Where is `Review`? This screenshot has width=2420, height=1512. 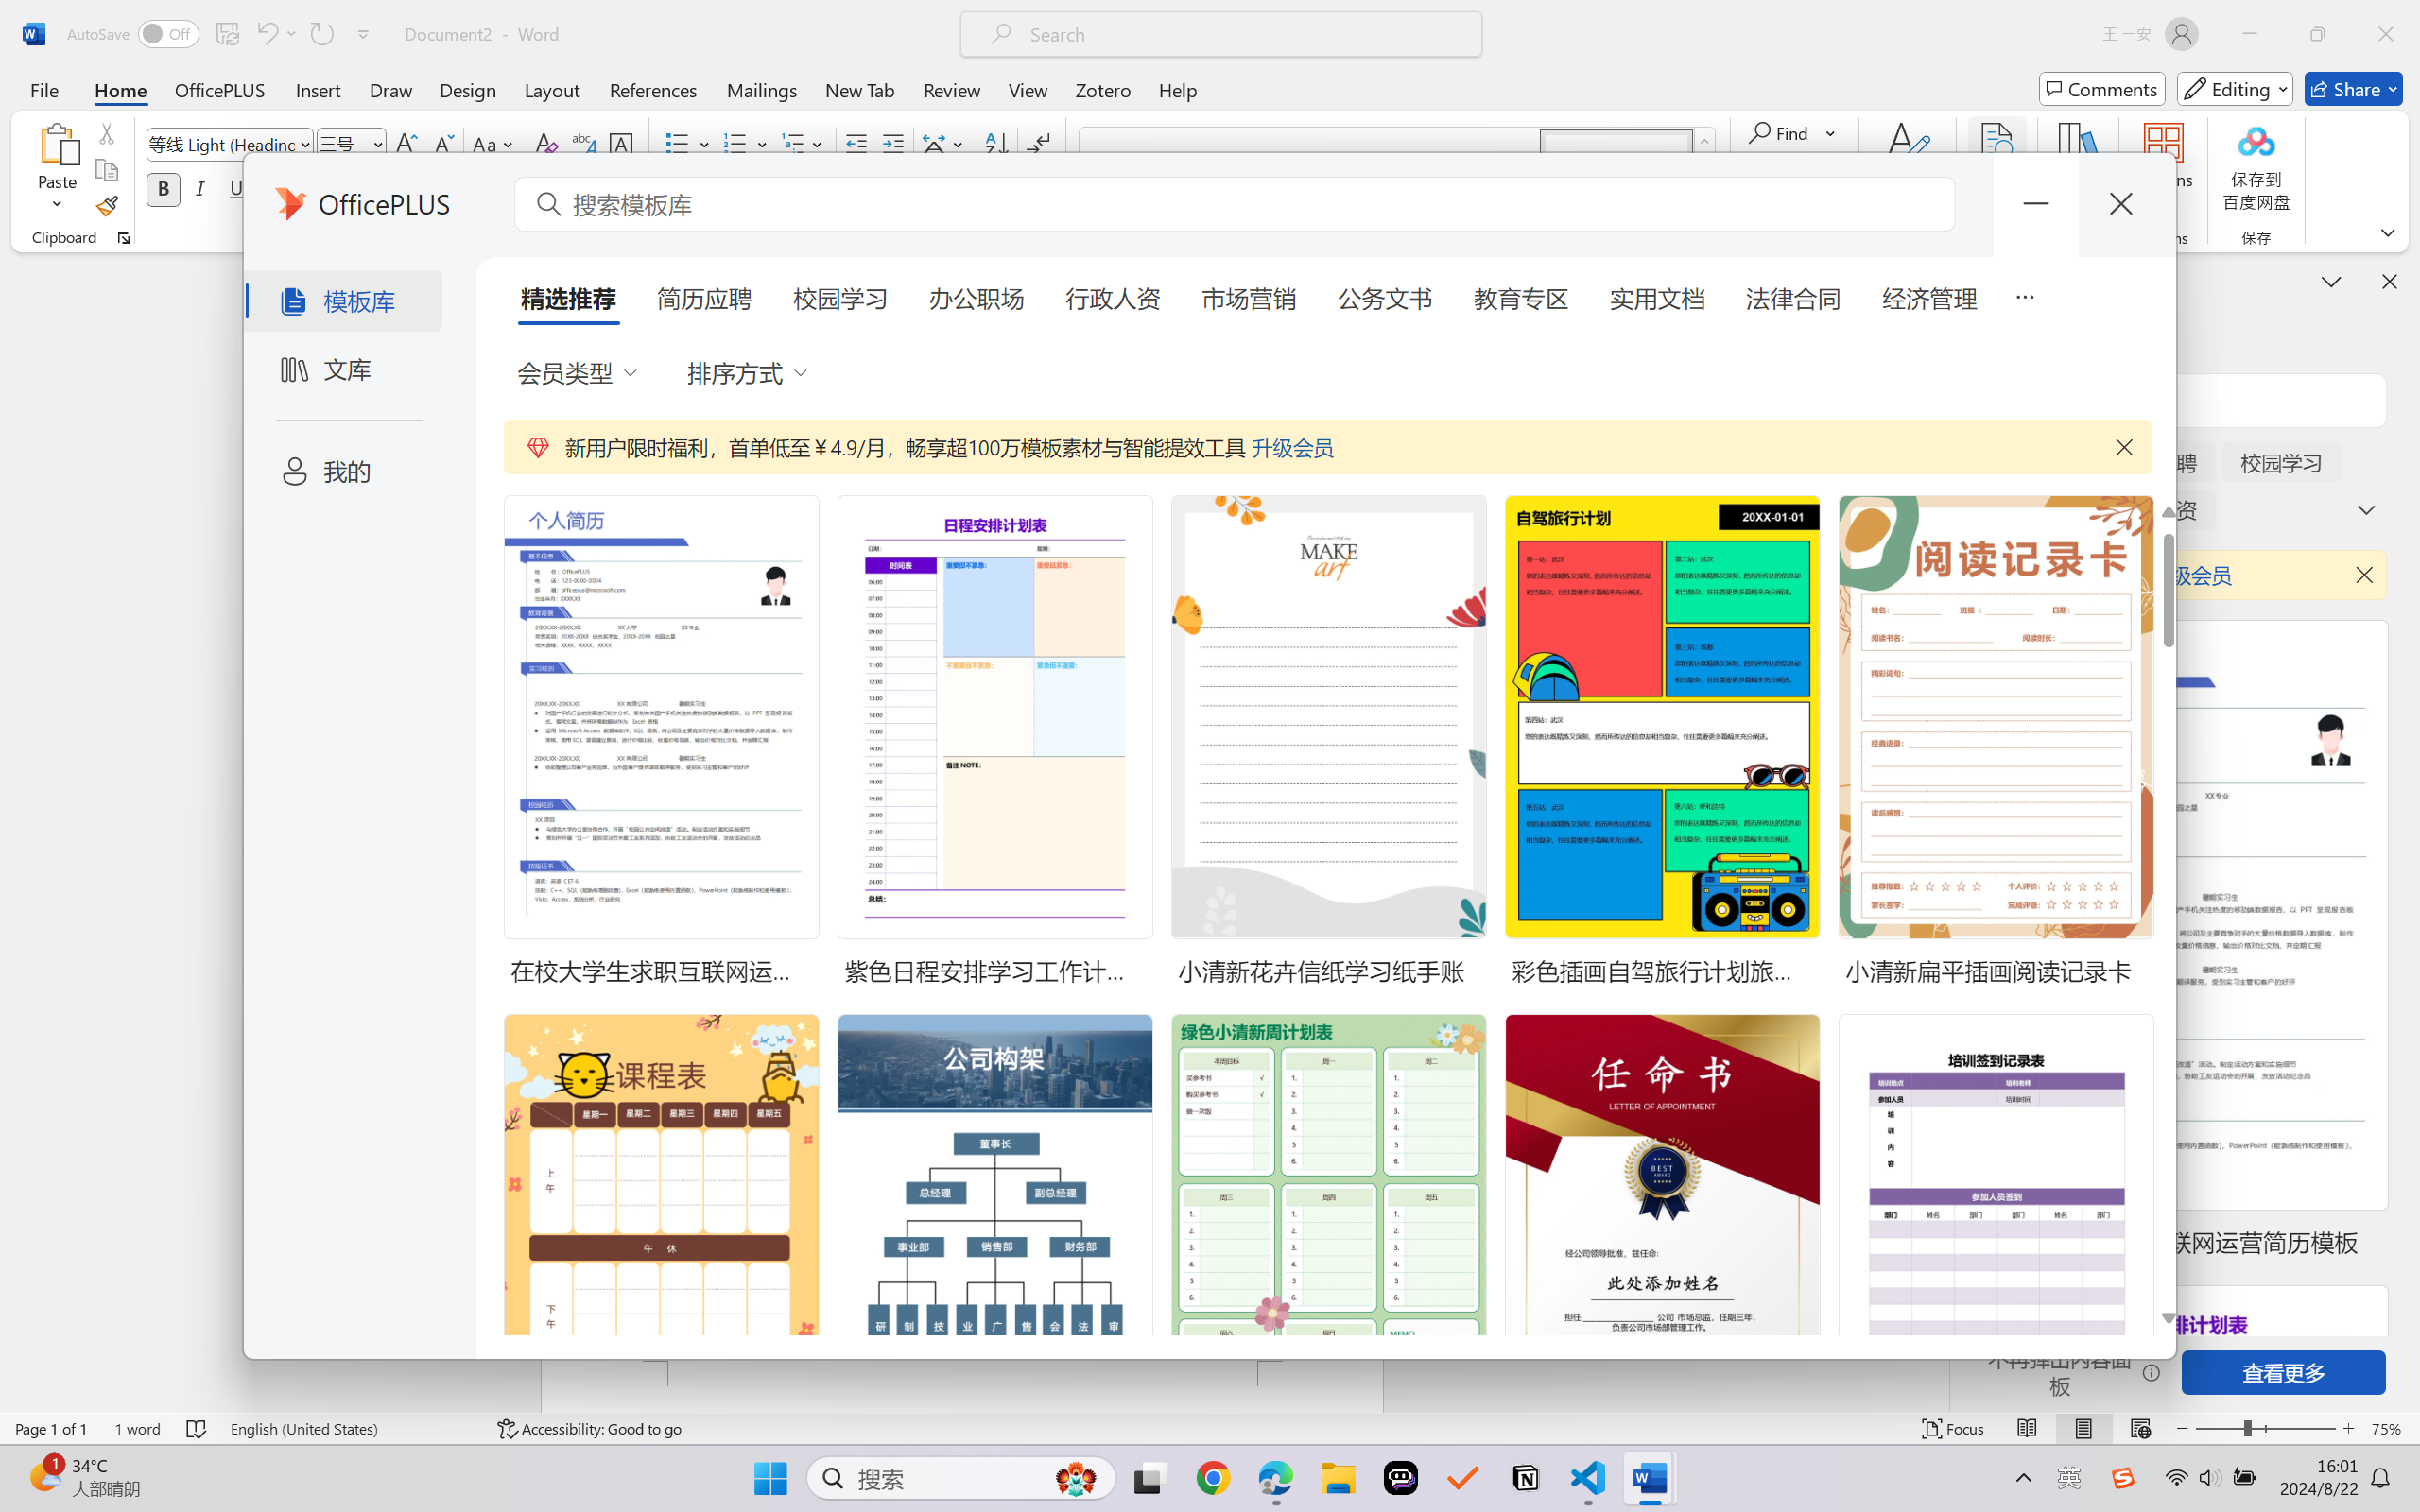 Review is located at coordinates (952, 89).